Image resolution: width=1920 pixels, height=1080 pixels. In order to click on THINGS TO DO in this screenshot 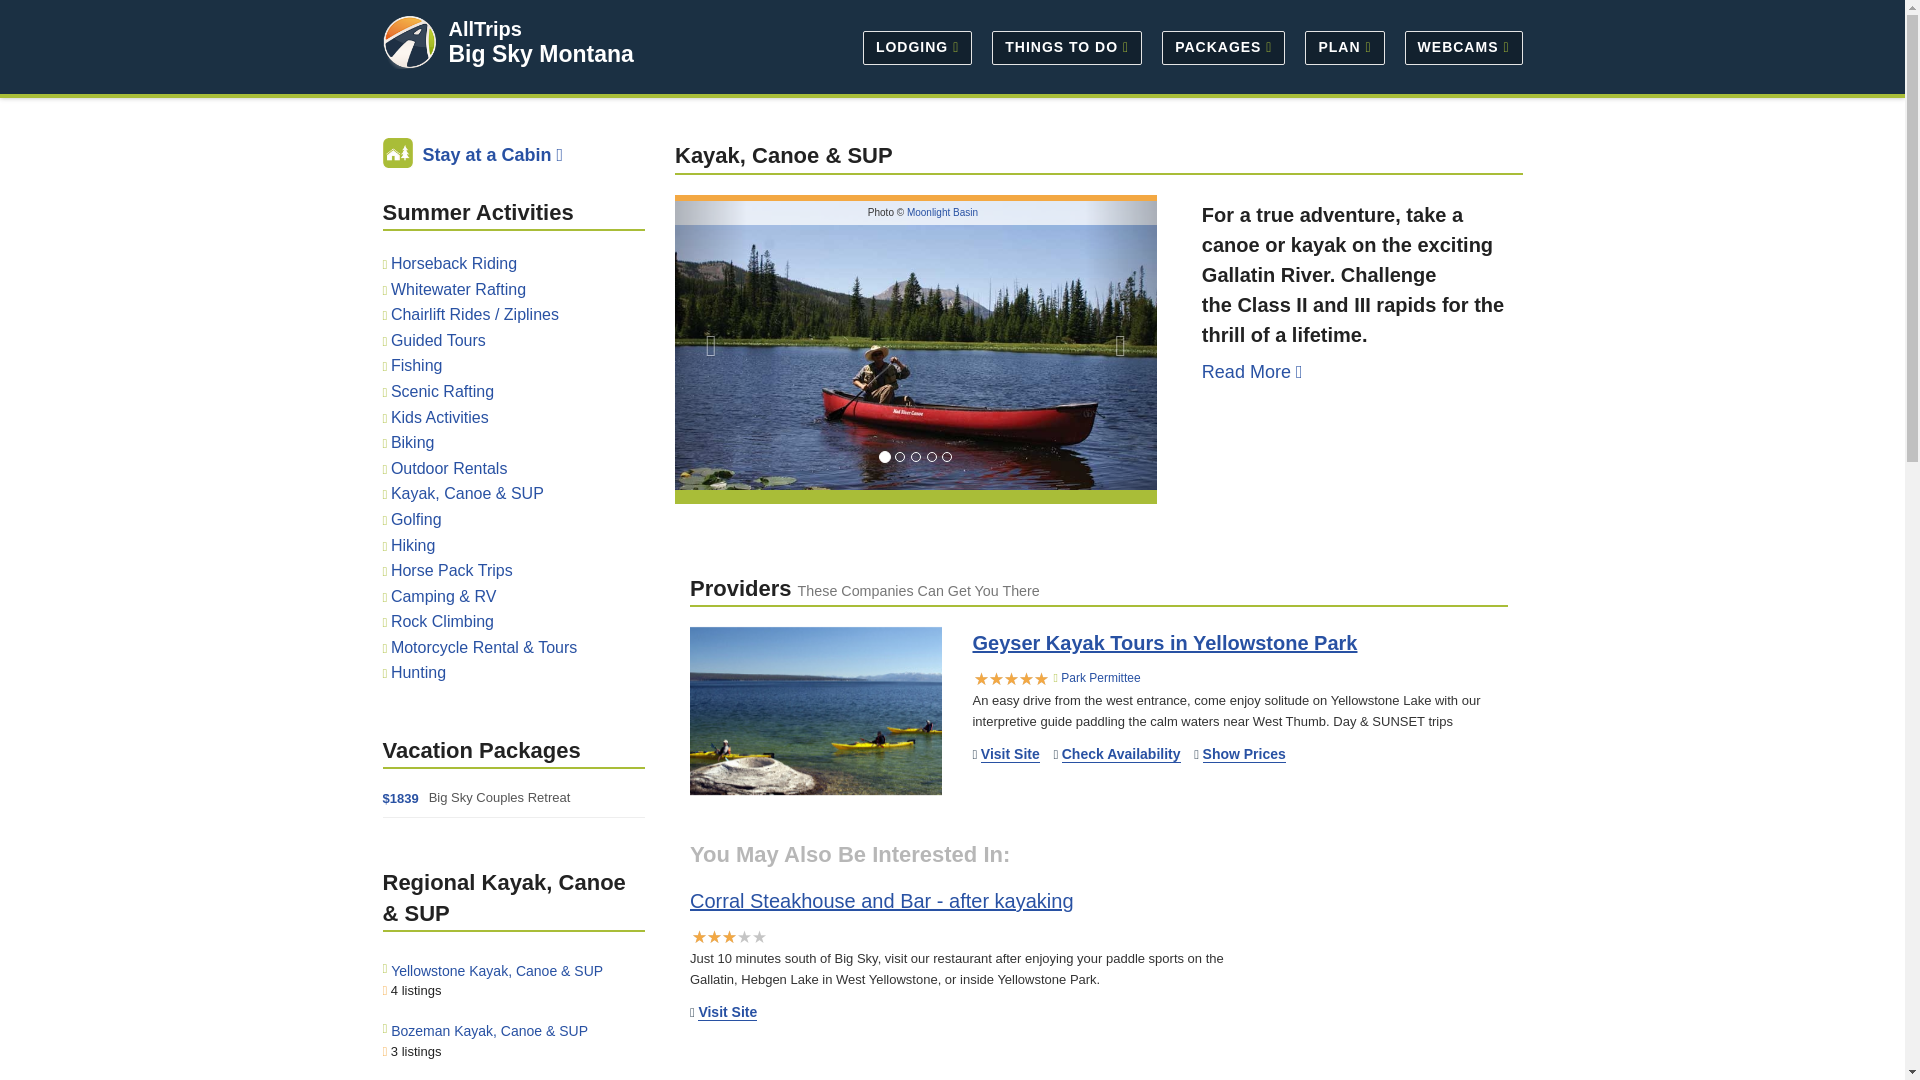, I will do `click(1066, 46)`.